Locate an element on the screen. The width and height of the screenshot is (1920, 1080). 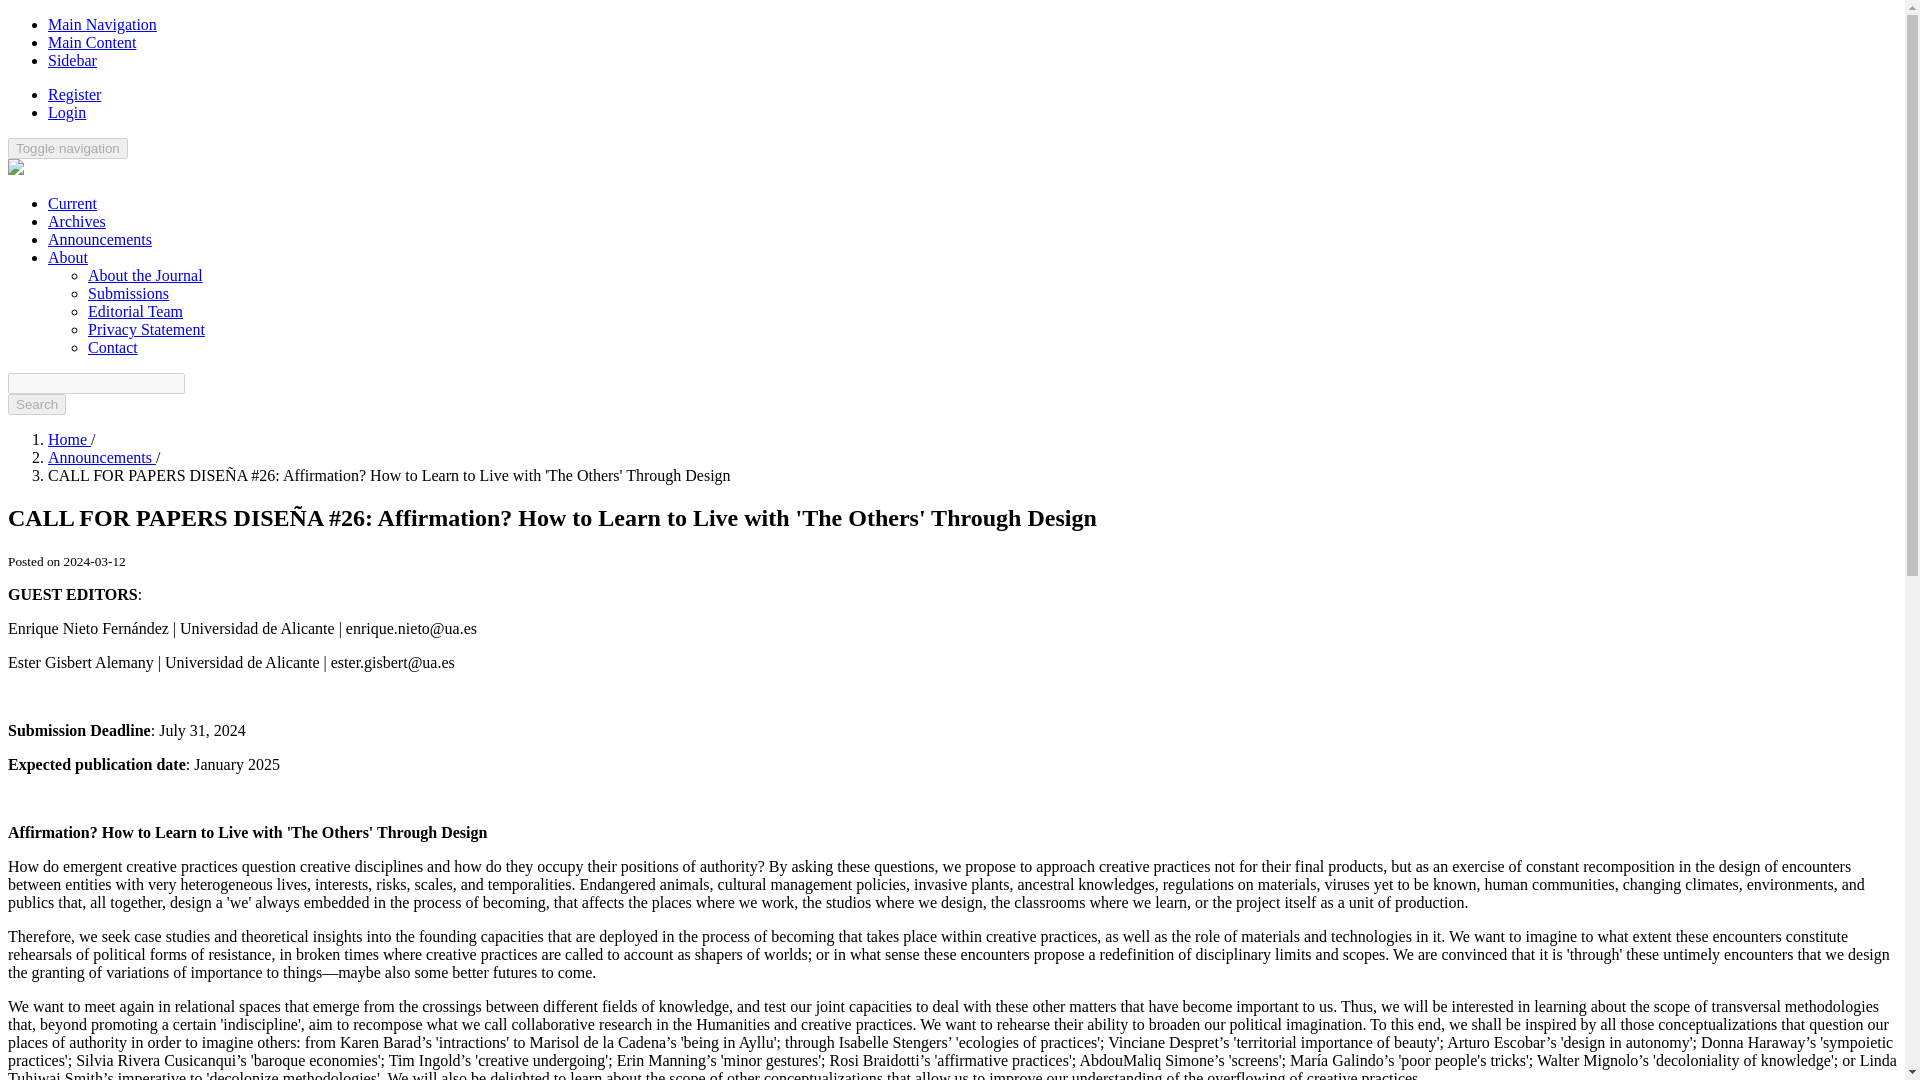
Archives is located at coordinates (76, 221).